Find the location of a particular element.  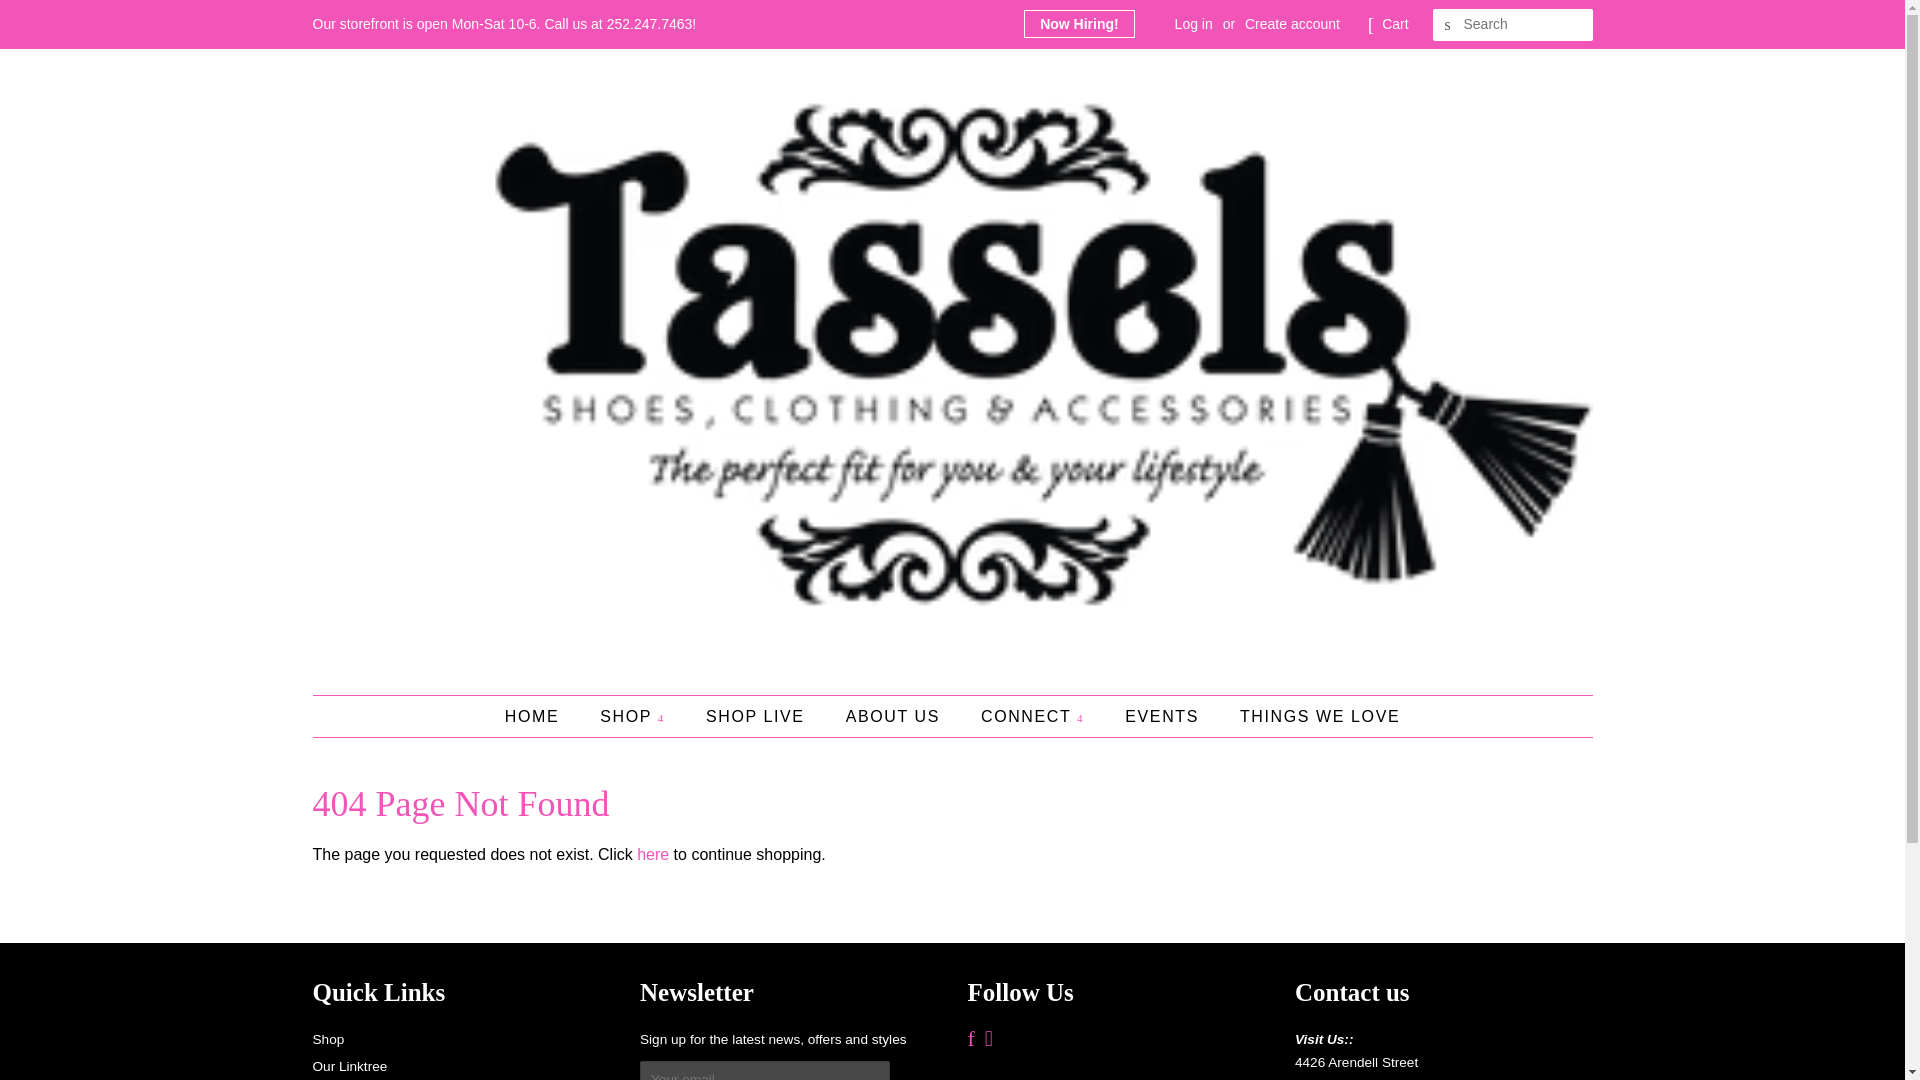

HOME is located at coordinates (542, 716).